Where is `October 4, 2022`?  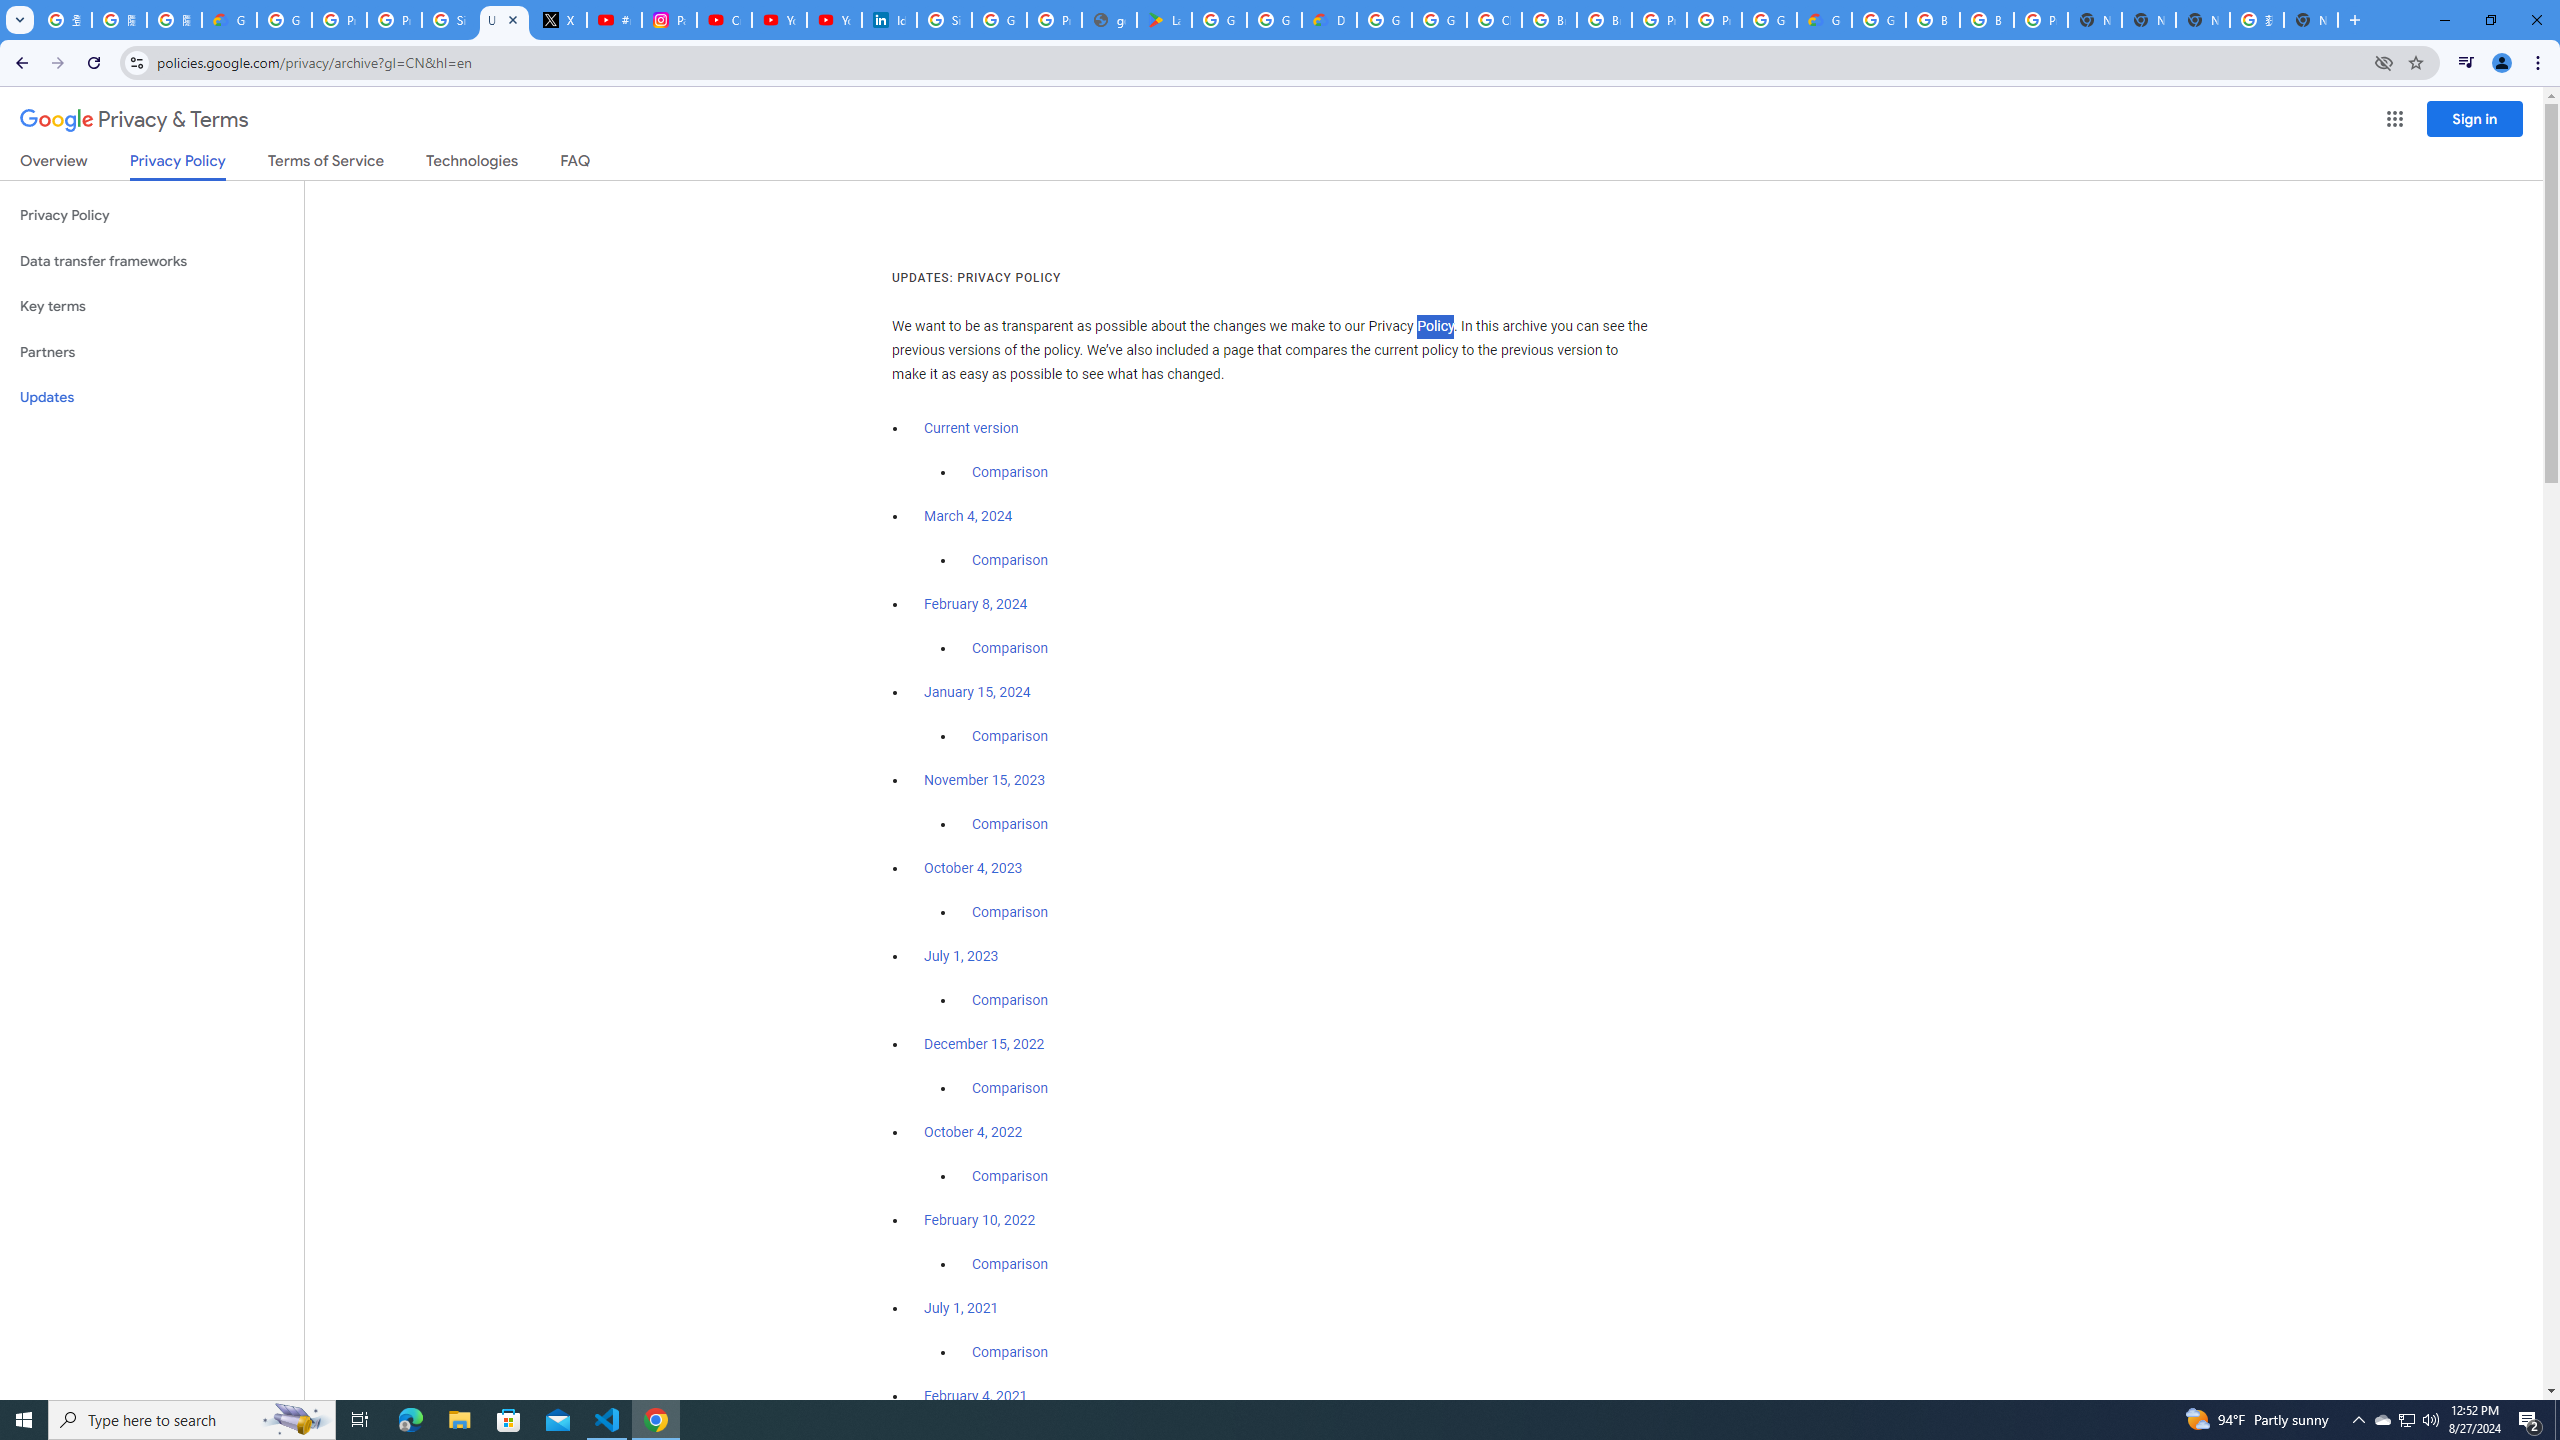 October 4, 2022 is located at coordinates (974, 1132).